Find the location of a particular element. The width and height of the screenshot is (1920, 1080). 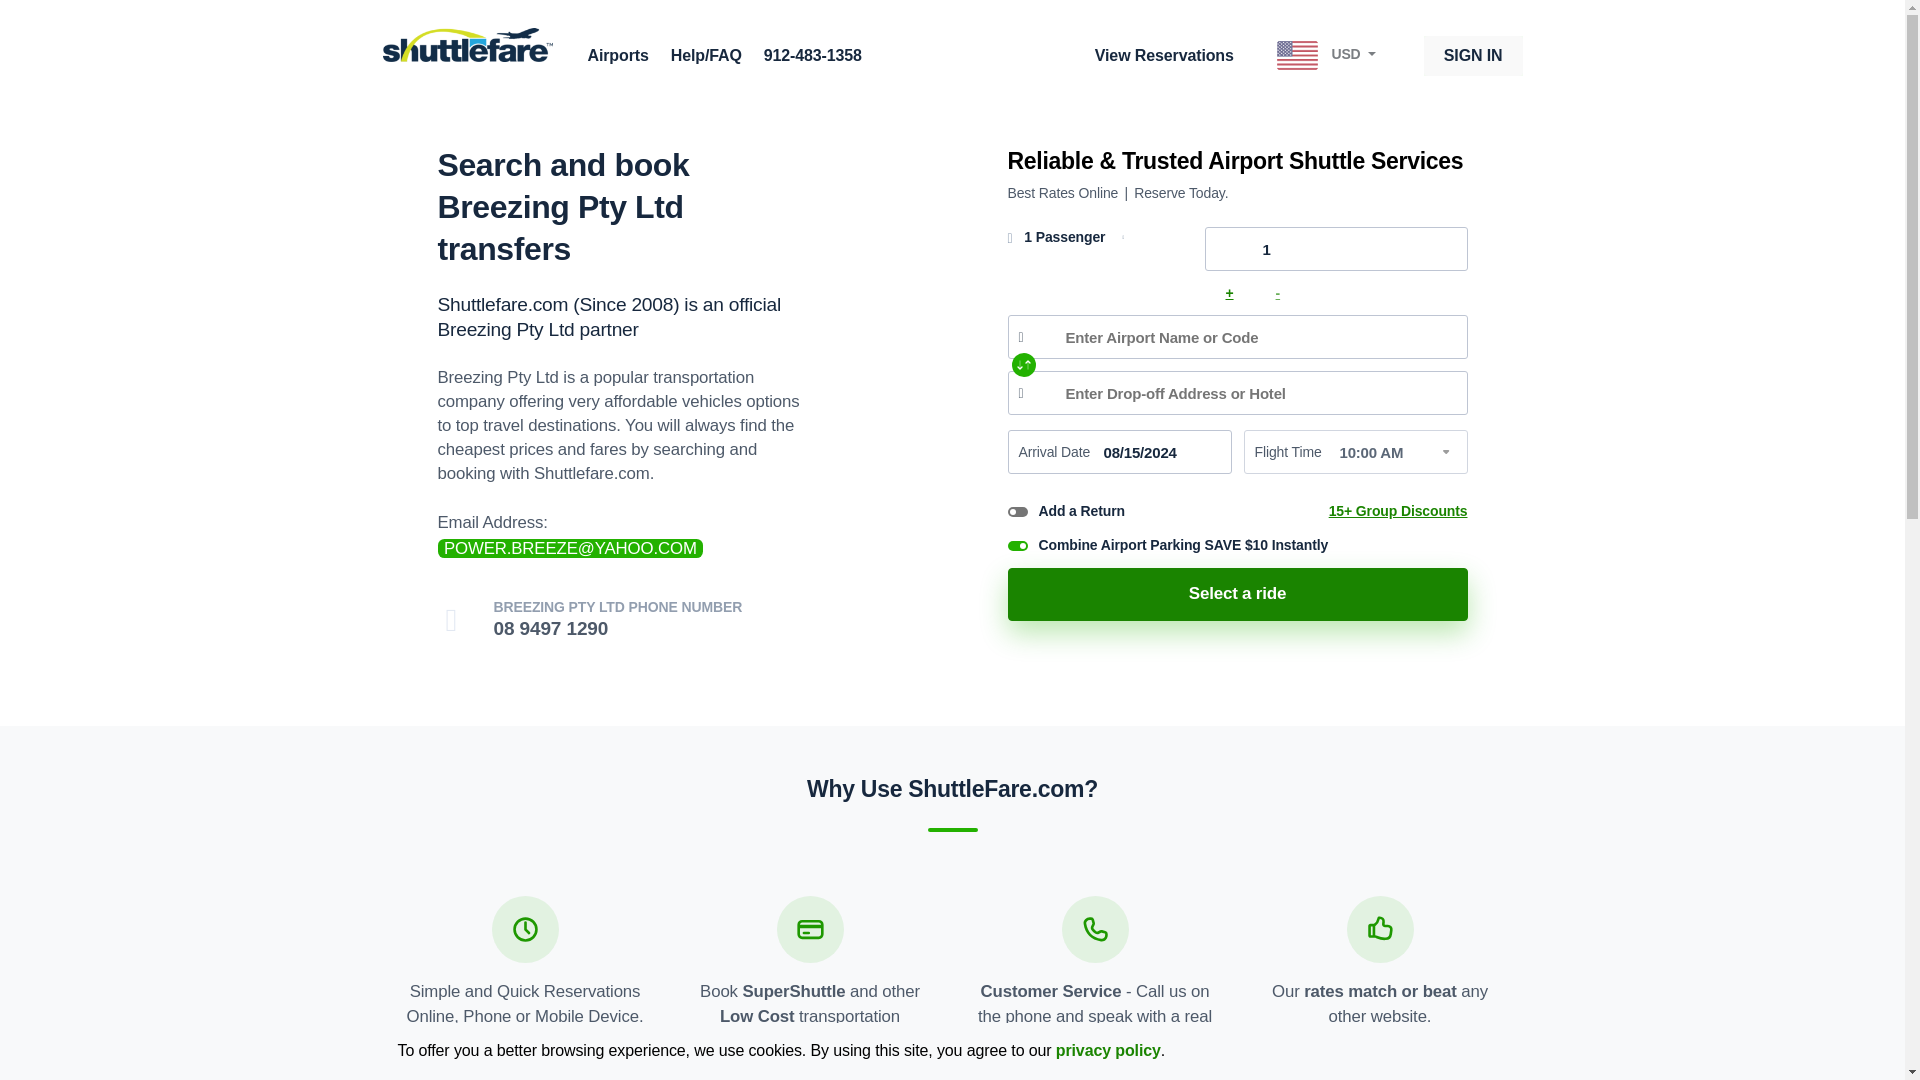

View Reservations is located at coordinates (1238, 594).